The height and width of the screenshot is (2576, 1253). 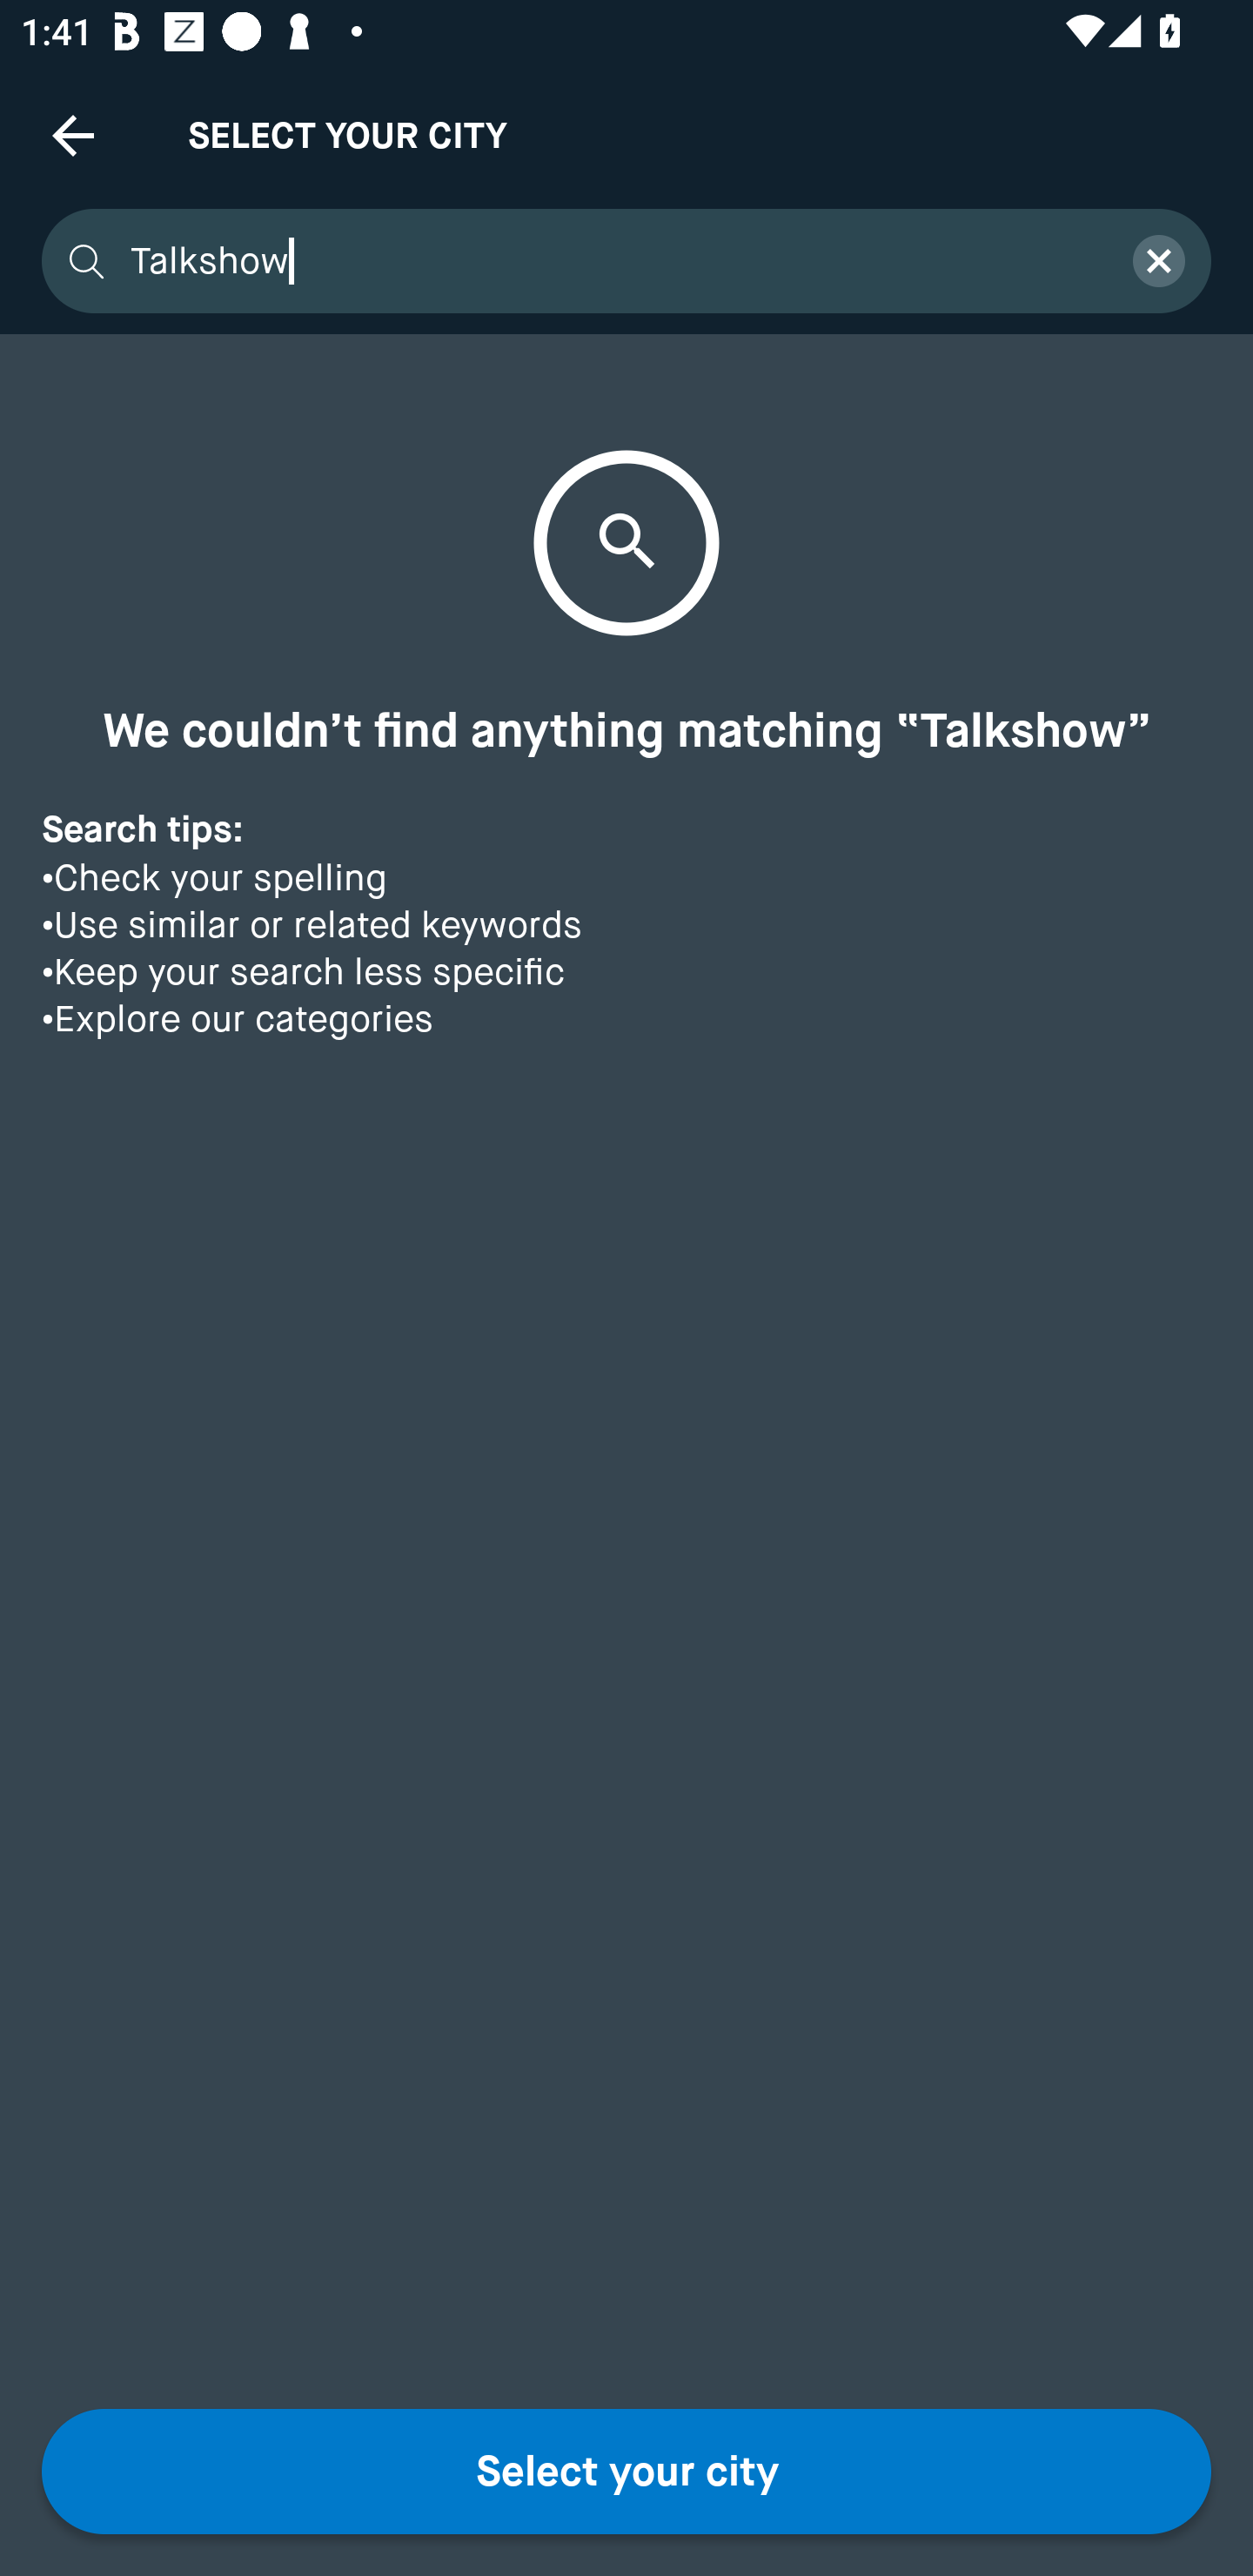 What do you see at coordinates (73, 135) in the screenshot?
I see `Navigate up` at bounding box center [73, 135].